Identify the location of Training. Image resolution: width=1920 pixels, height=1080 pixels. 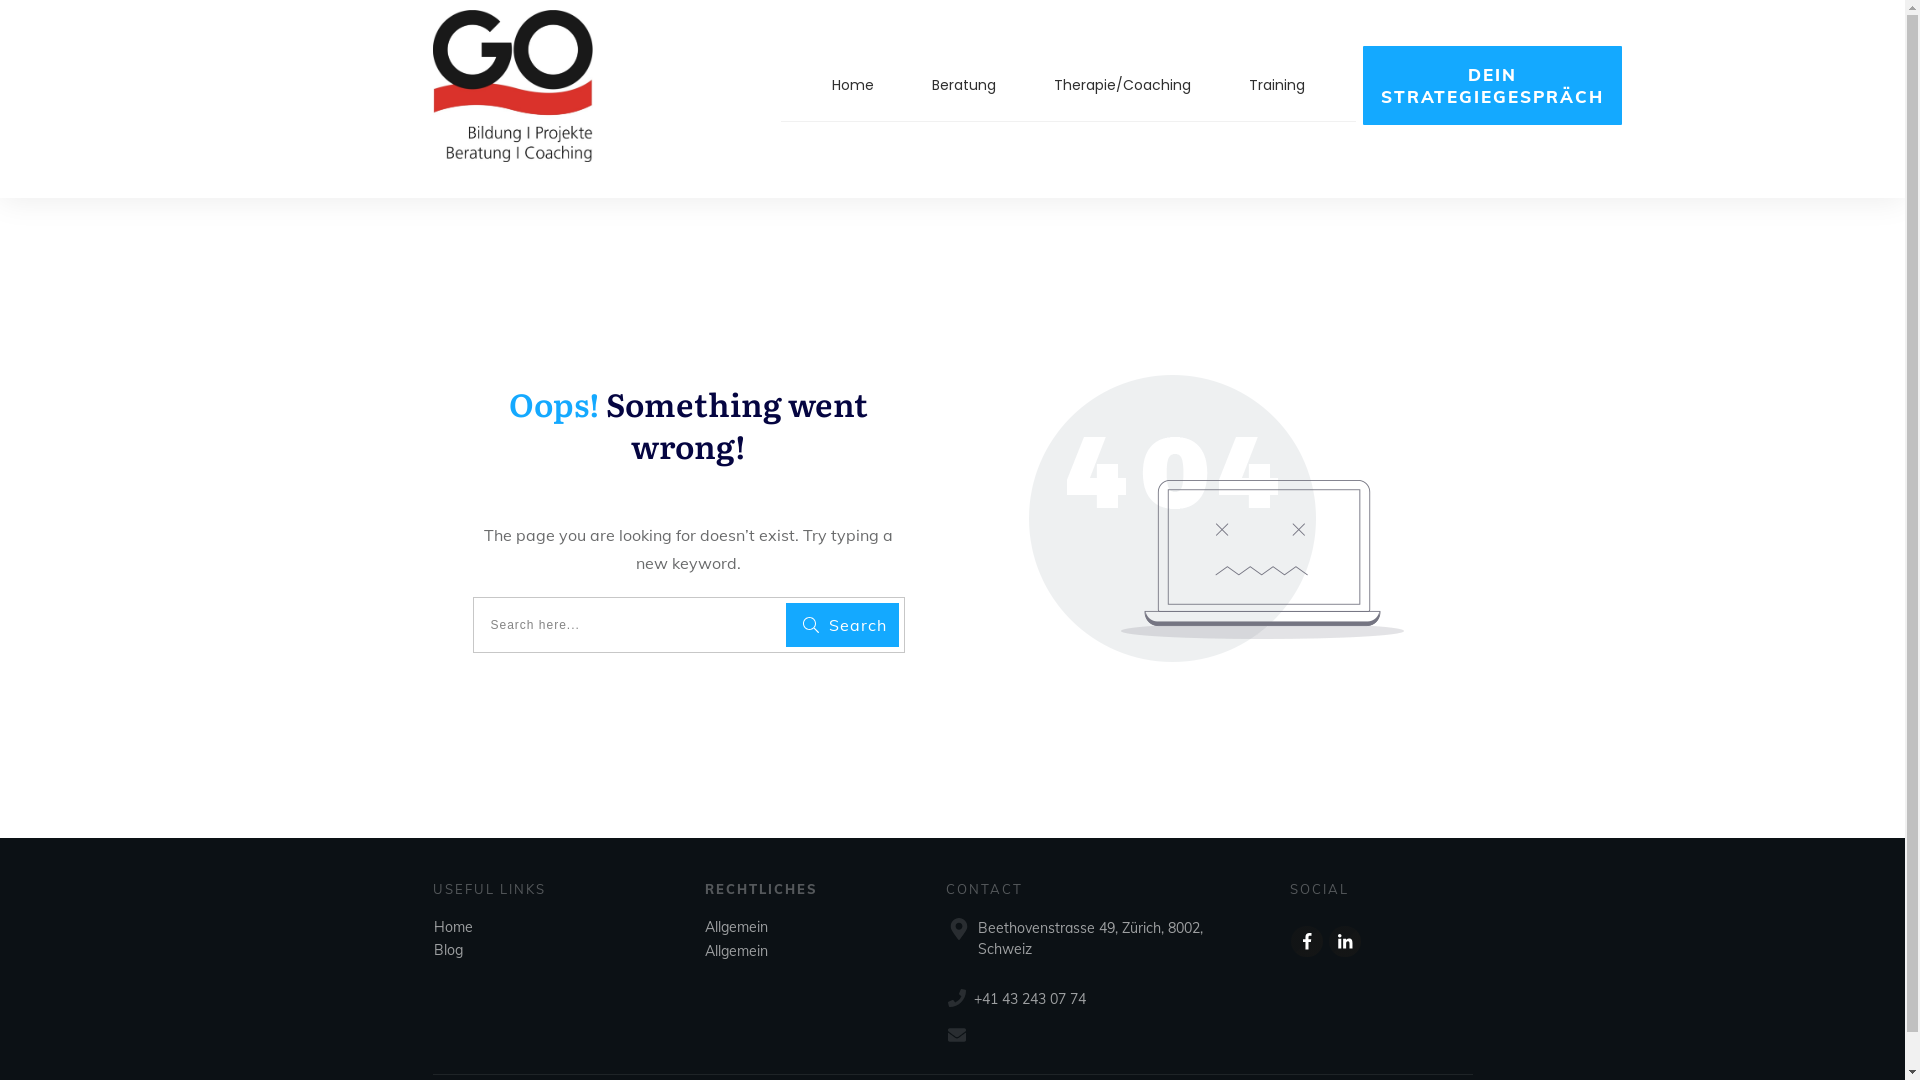
(1277, 85).